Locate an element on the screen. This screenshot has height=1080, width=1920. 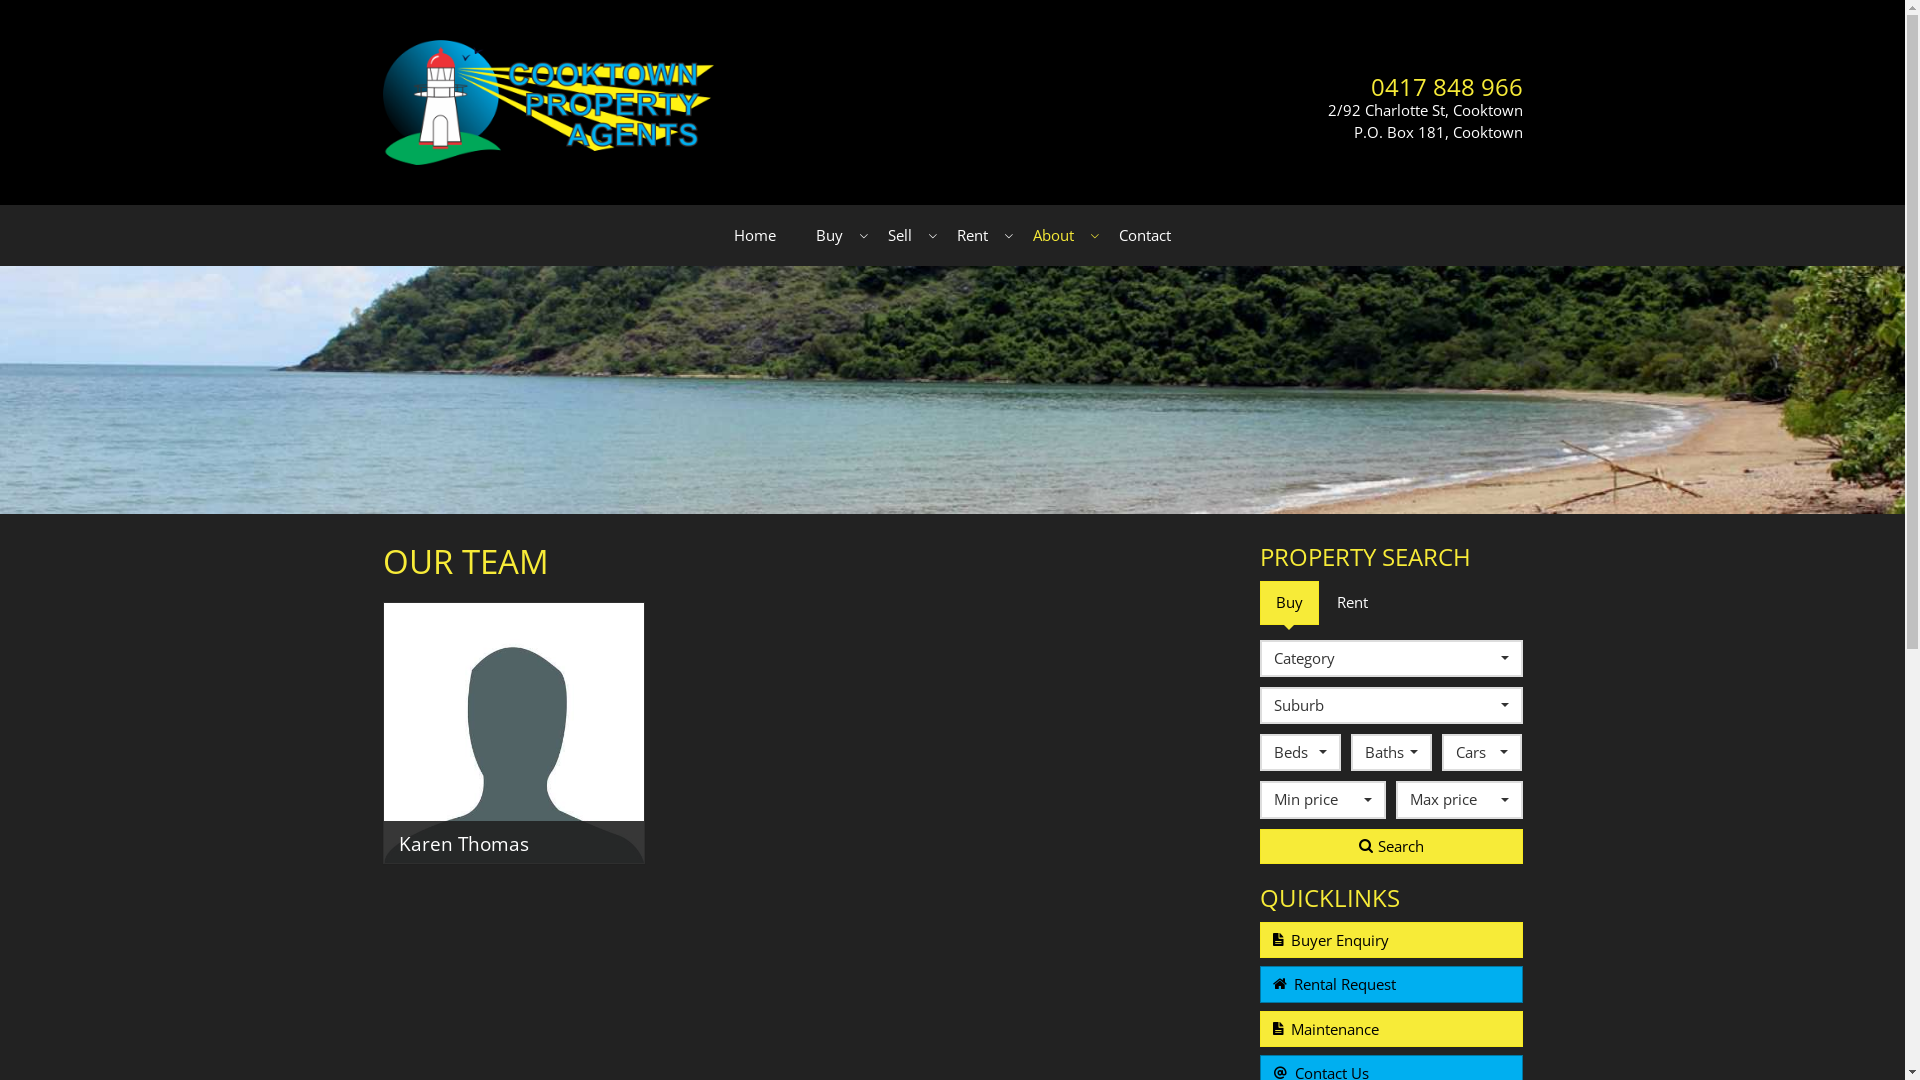
Karen Thomas is located at coordinates (514, 733).